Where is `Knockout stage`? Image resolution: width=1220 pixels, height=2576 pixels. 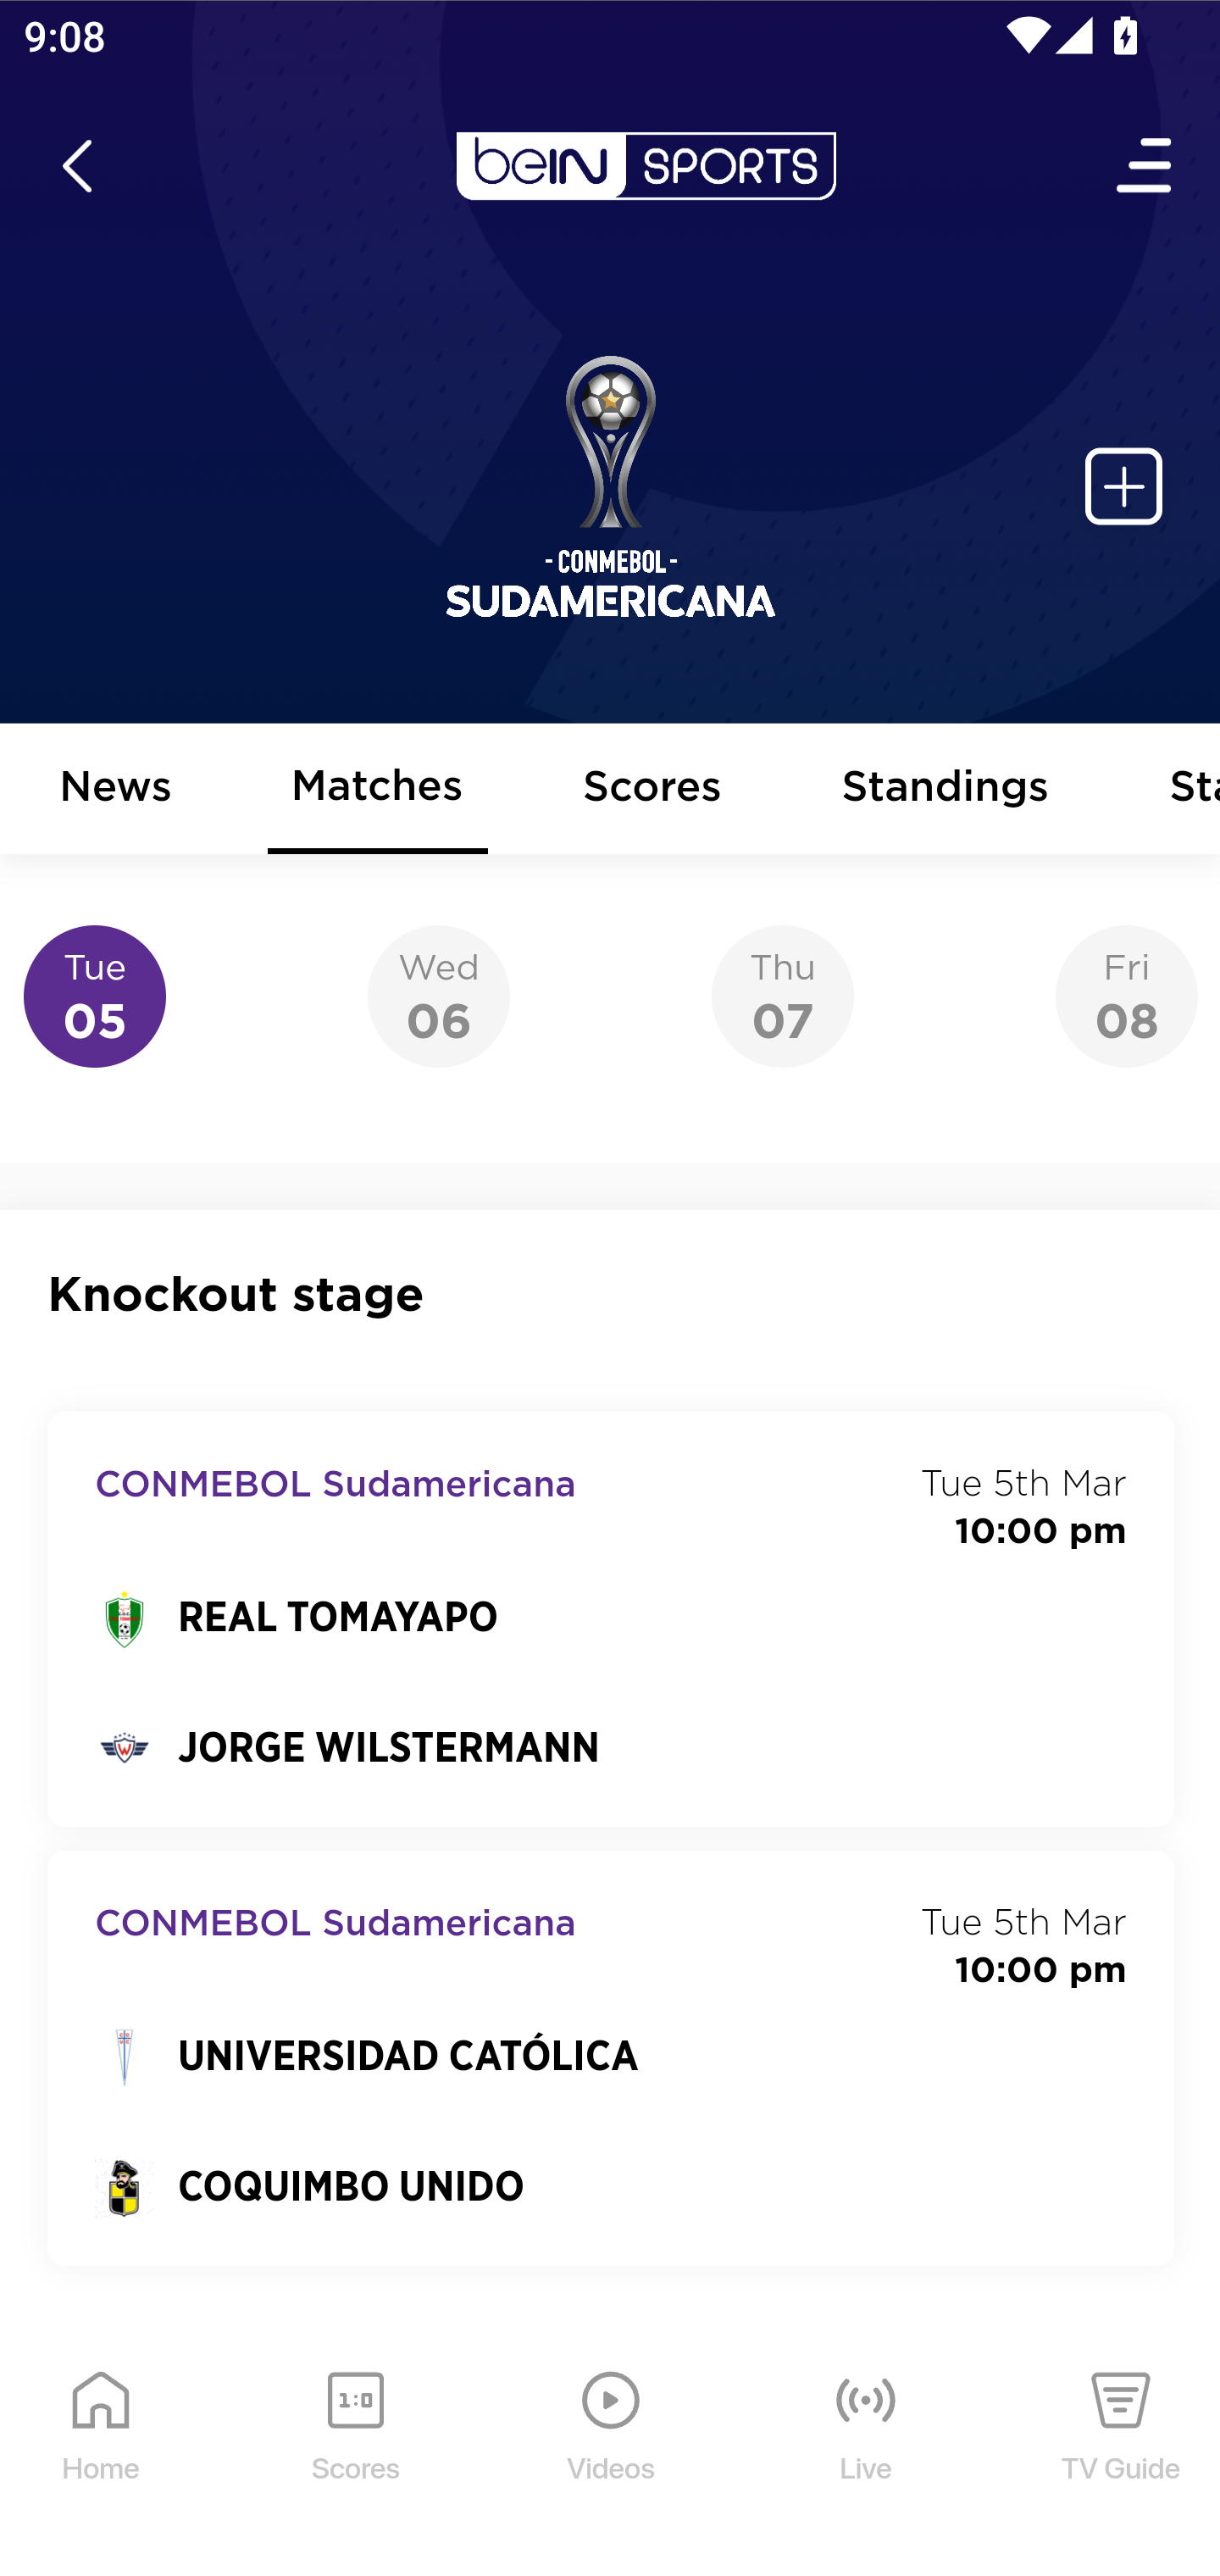
Knockout stage is located at coordinates (612, 1294).